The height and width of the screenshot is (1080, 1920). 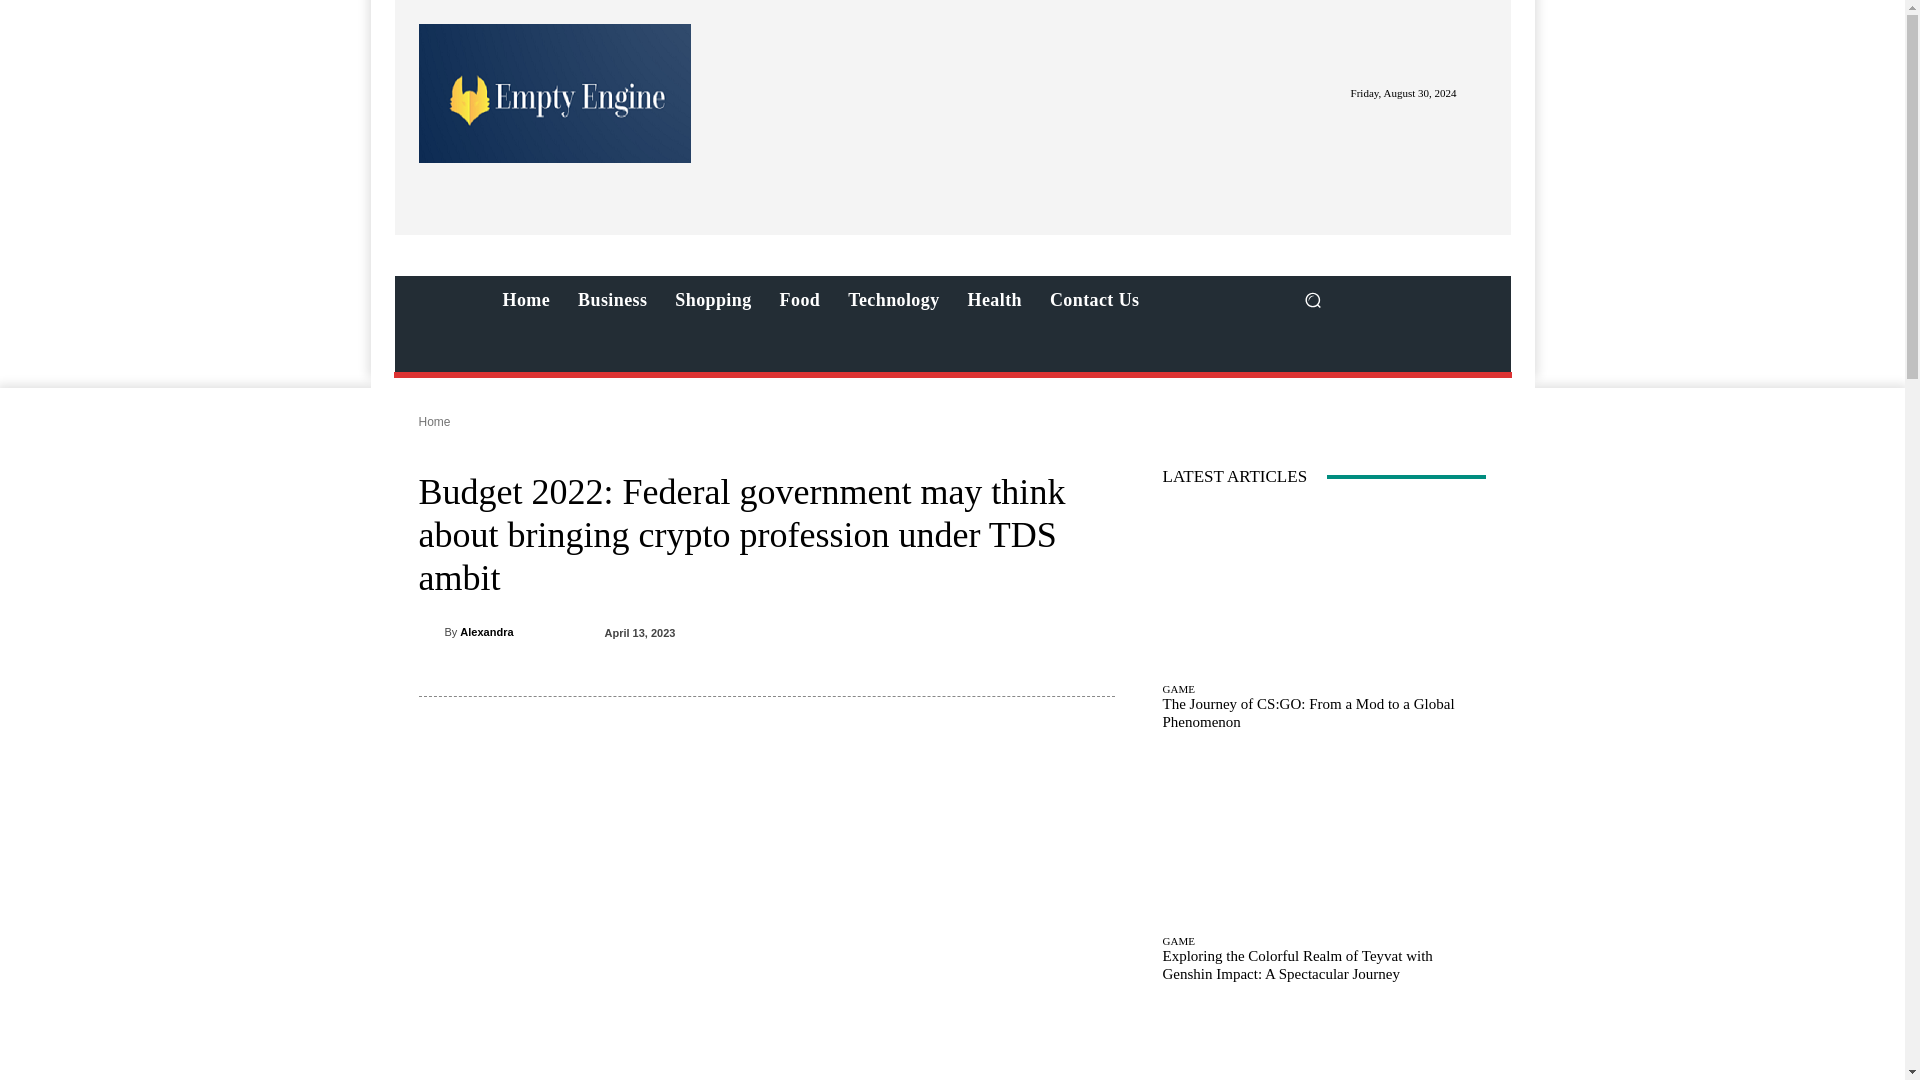 What do you see at coordinates (800, 300) in the screenshot?
I see `Food` at bounding box center [800, 300].